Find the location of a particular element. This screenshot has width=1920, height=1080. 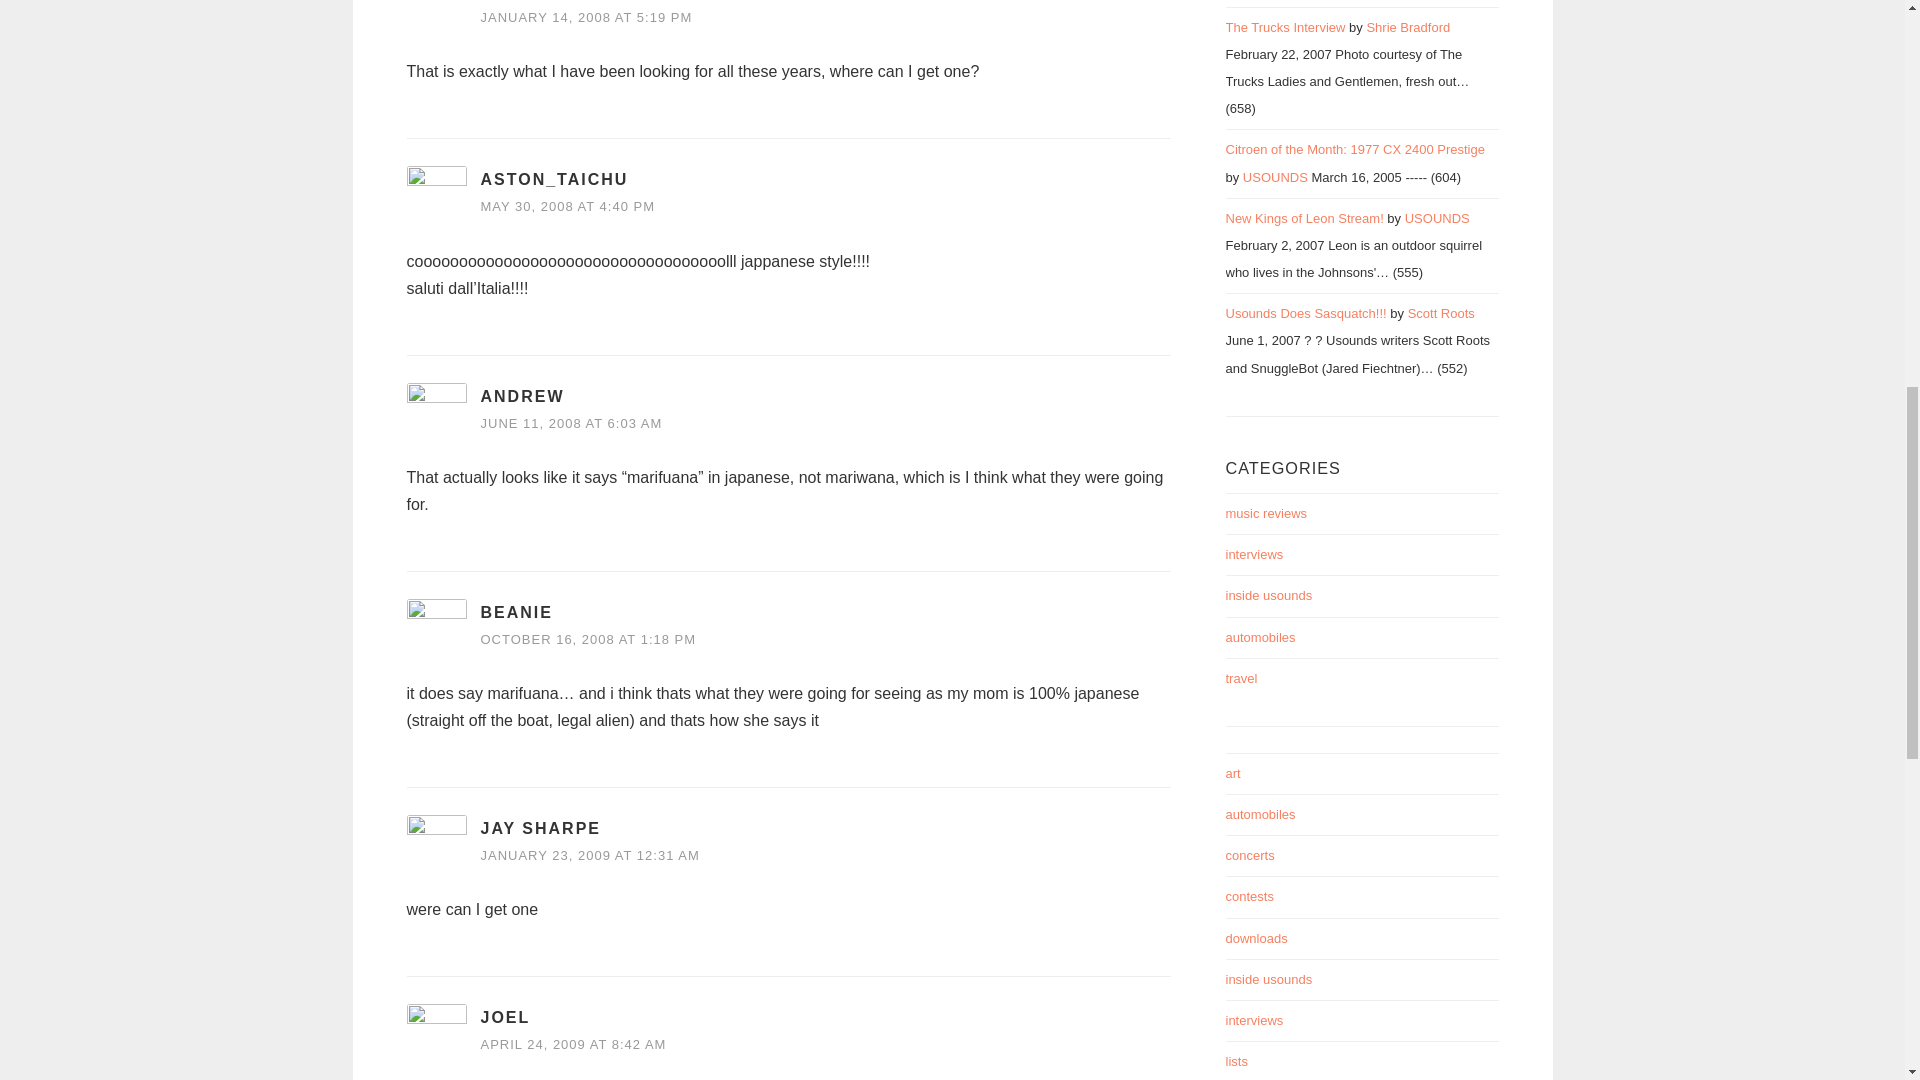

APRIL 24, 2009 AT 8:42 AM is located at coordinates (573, 1044).